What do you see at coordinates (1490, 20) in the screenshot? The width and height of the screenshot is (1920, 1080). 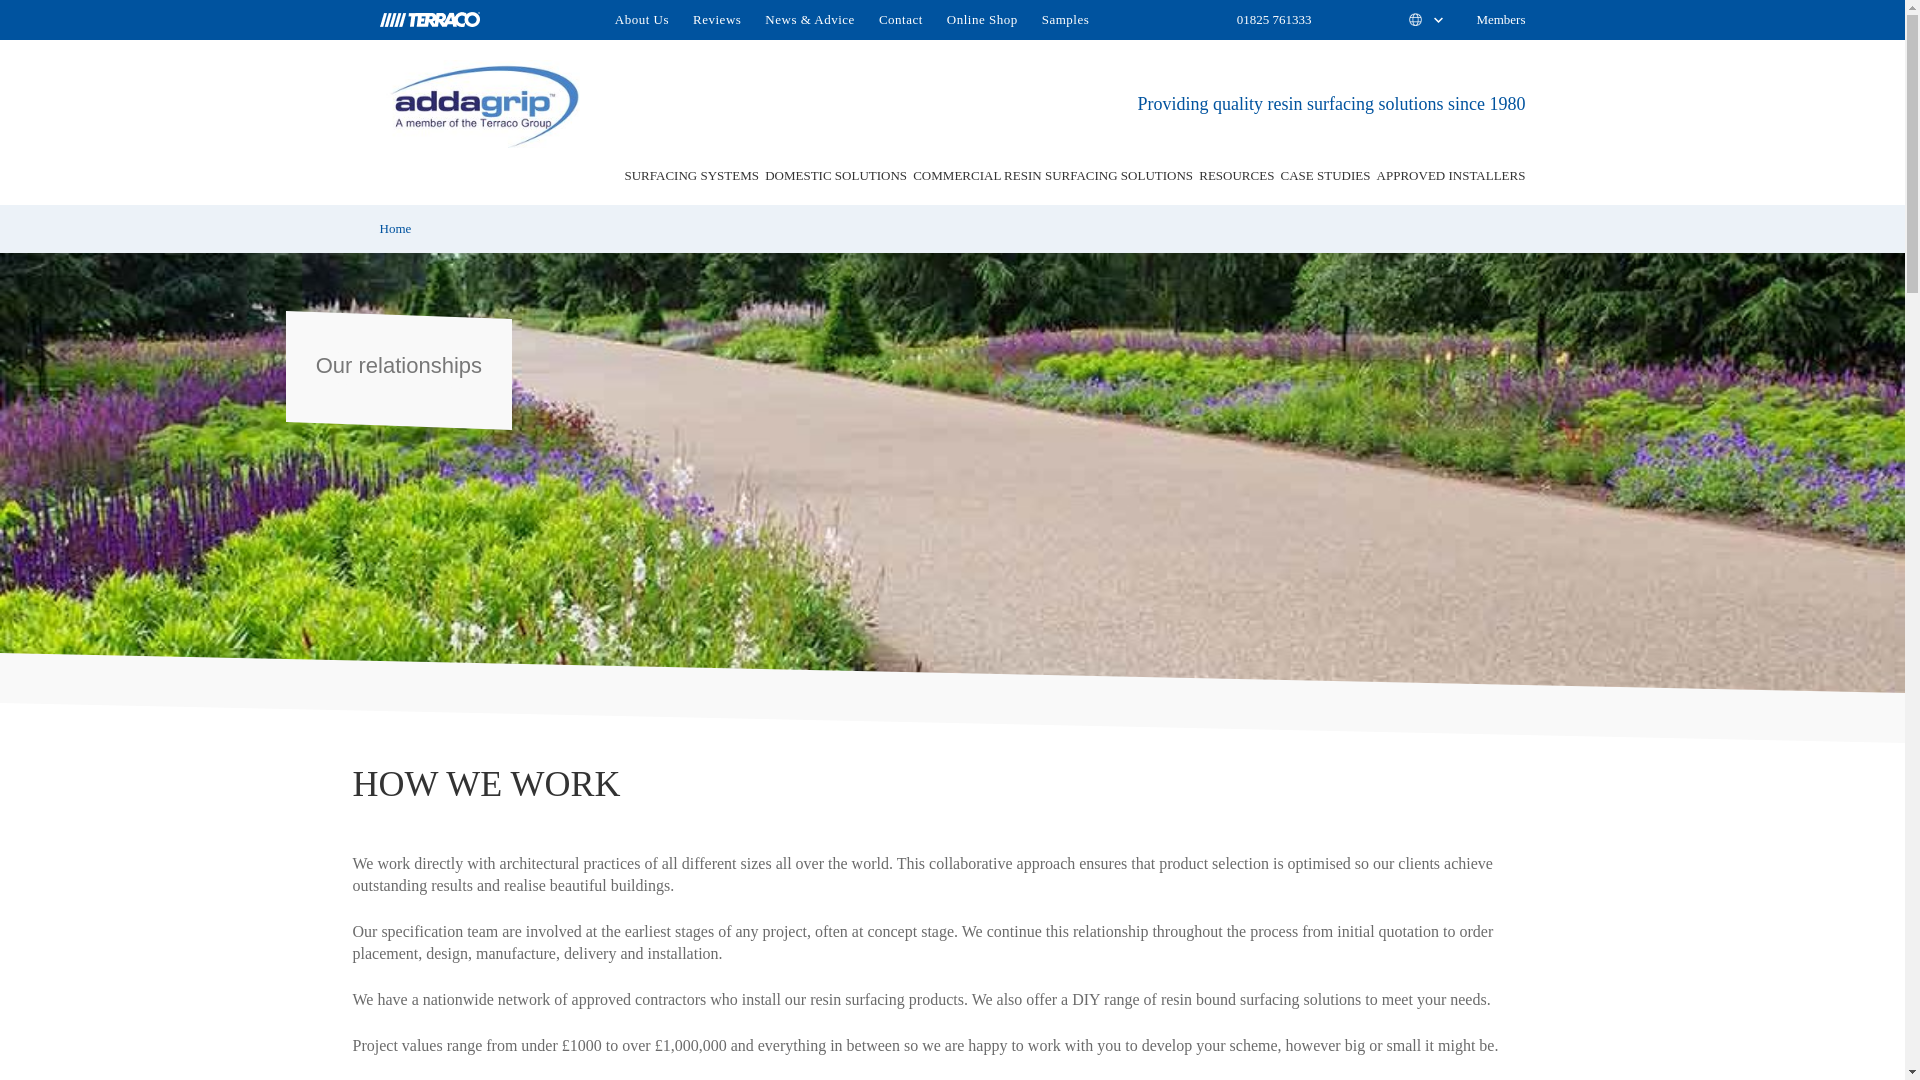 I see `Members` at bounding box center [1490, 20].